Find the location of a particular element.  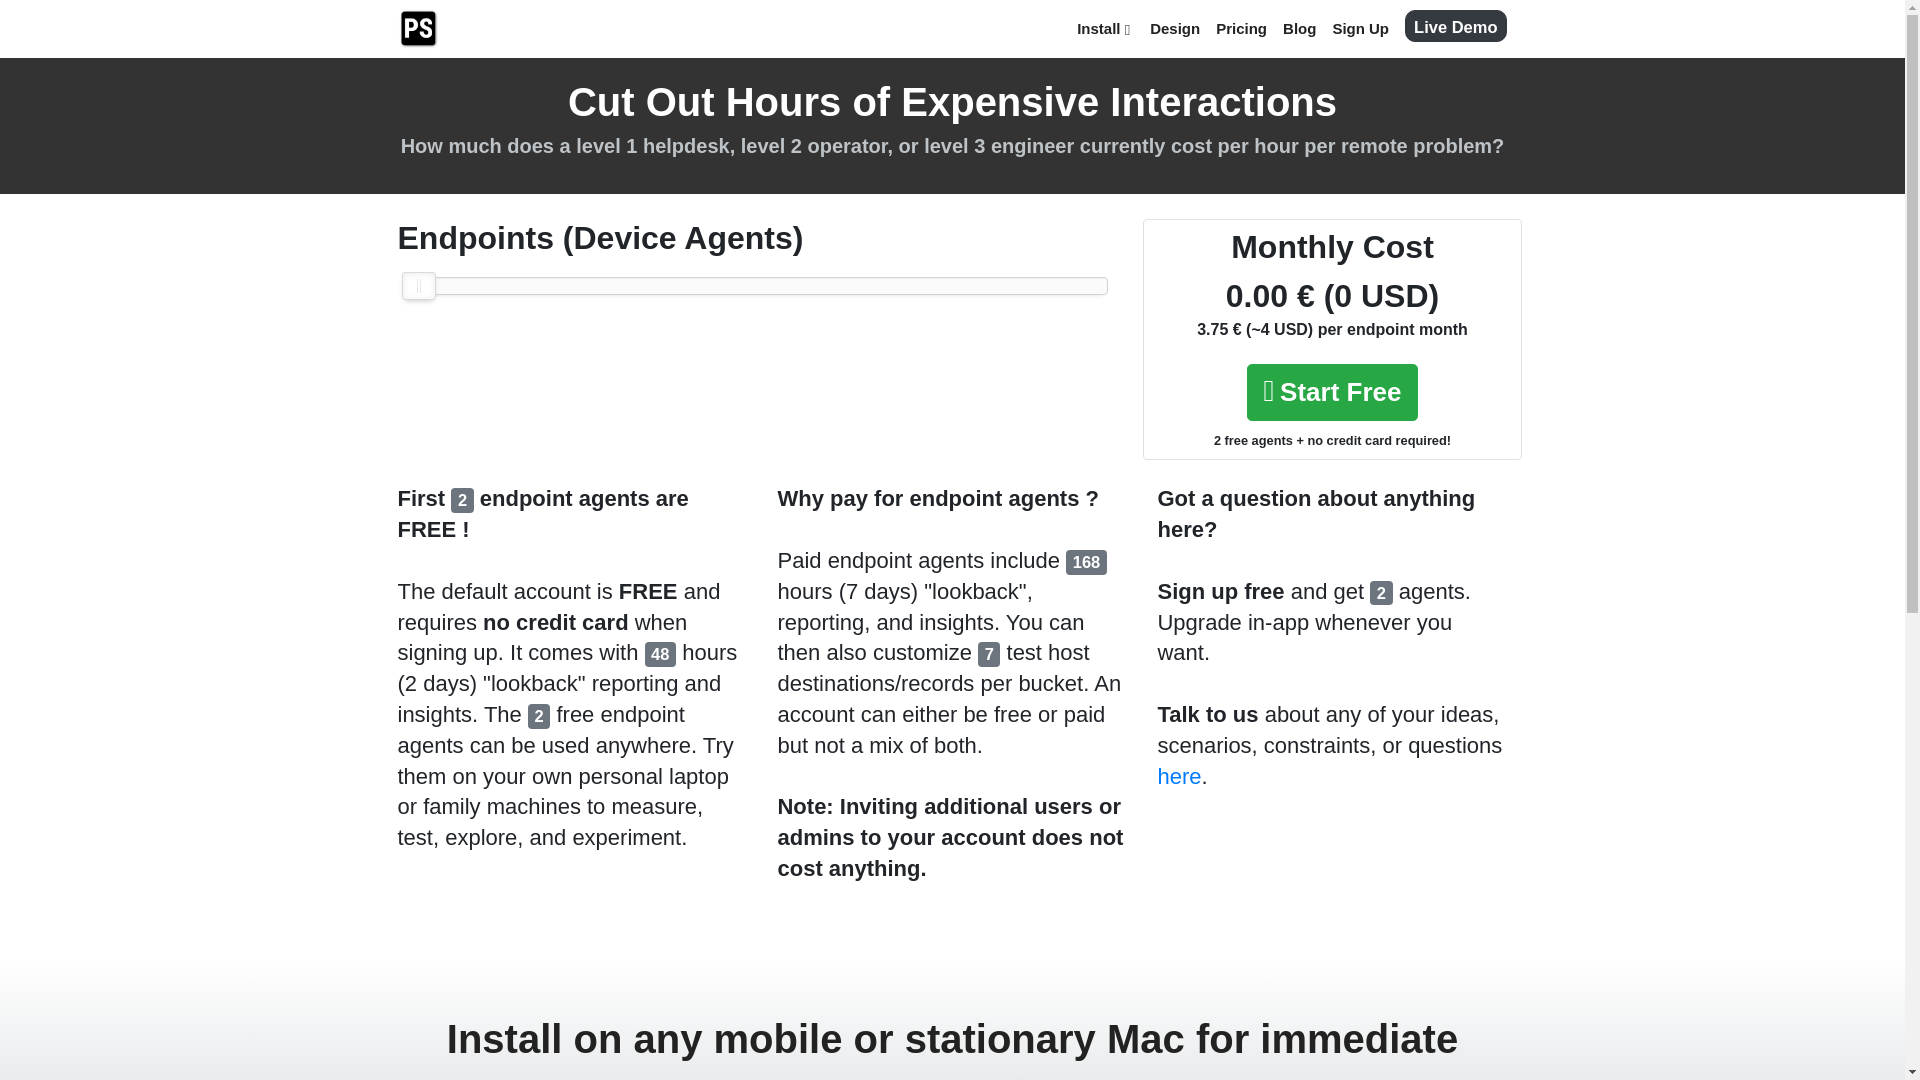

Live Demo is located at coordinates (1455, 26).